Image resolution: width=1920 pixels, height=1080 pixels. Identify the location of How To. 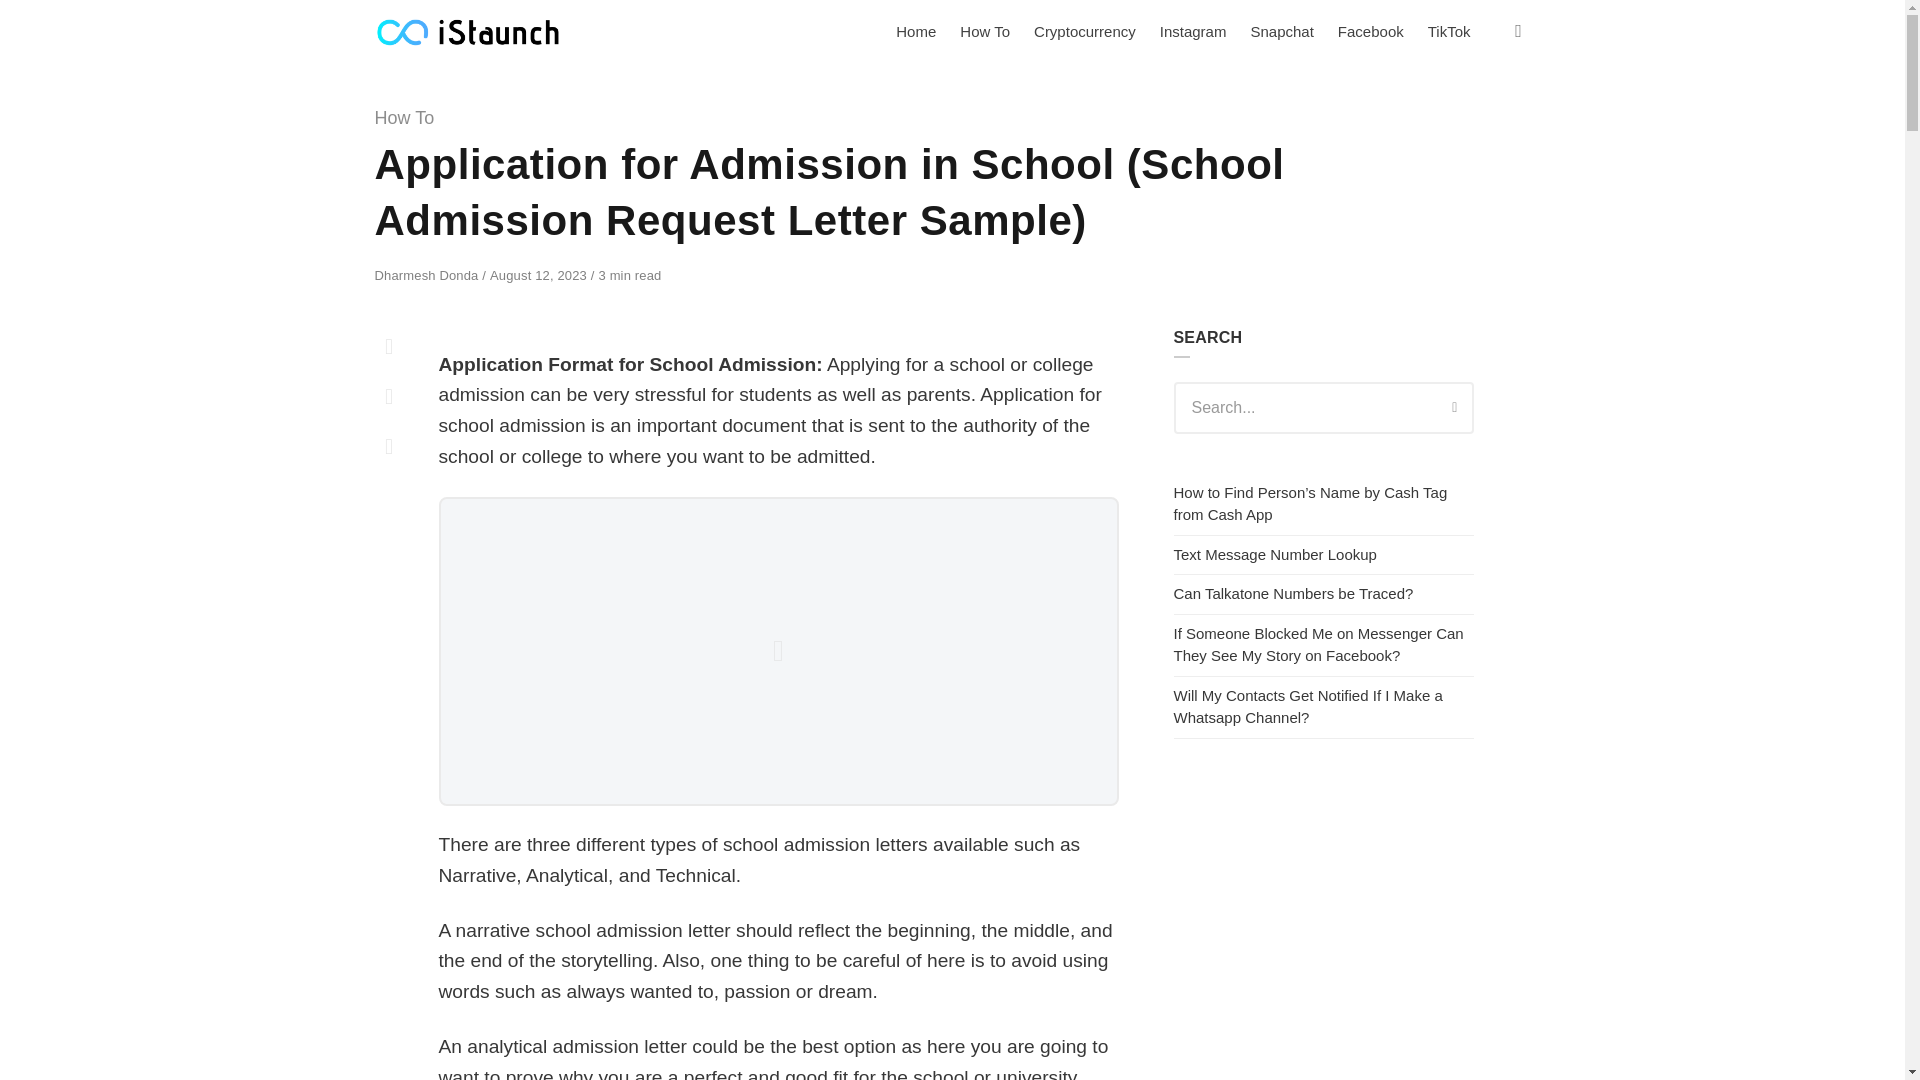
(404, 118).